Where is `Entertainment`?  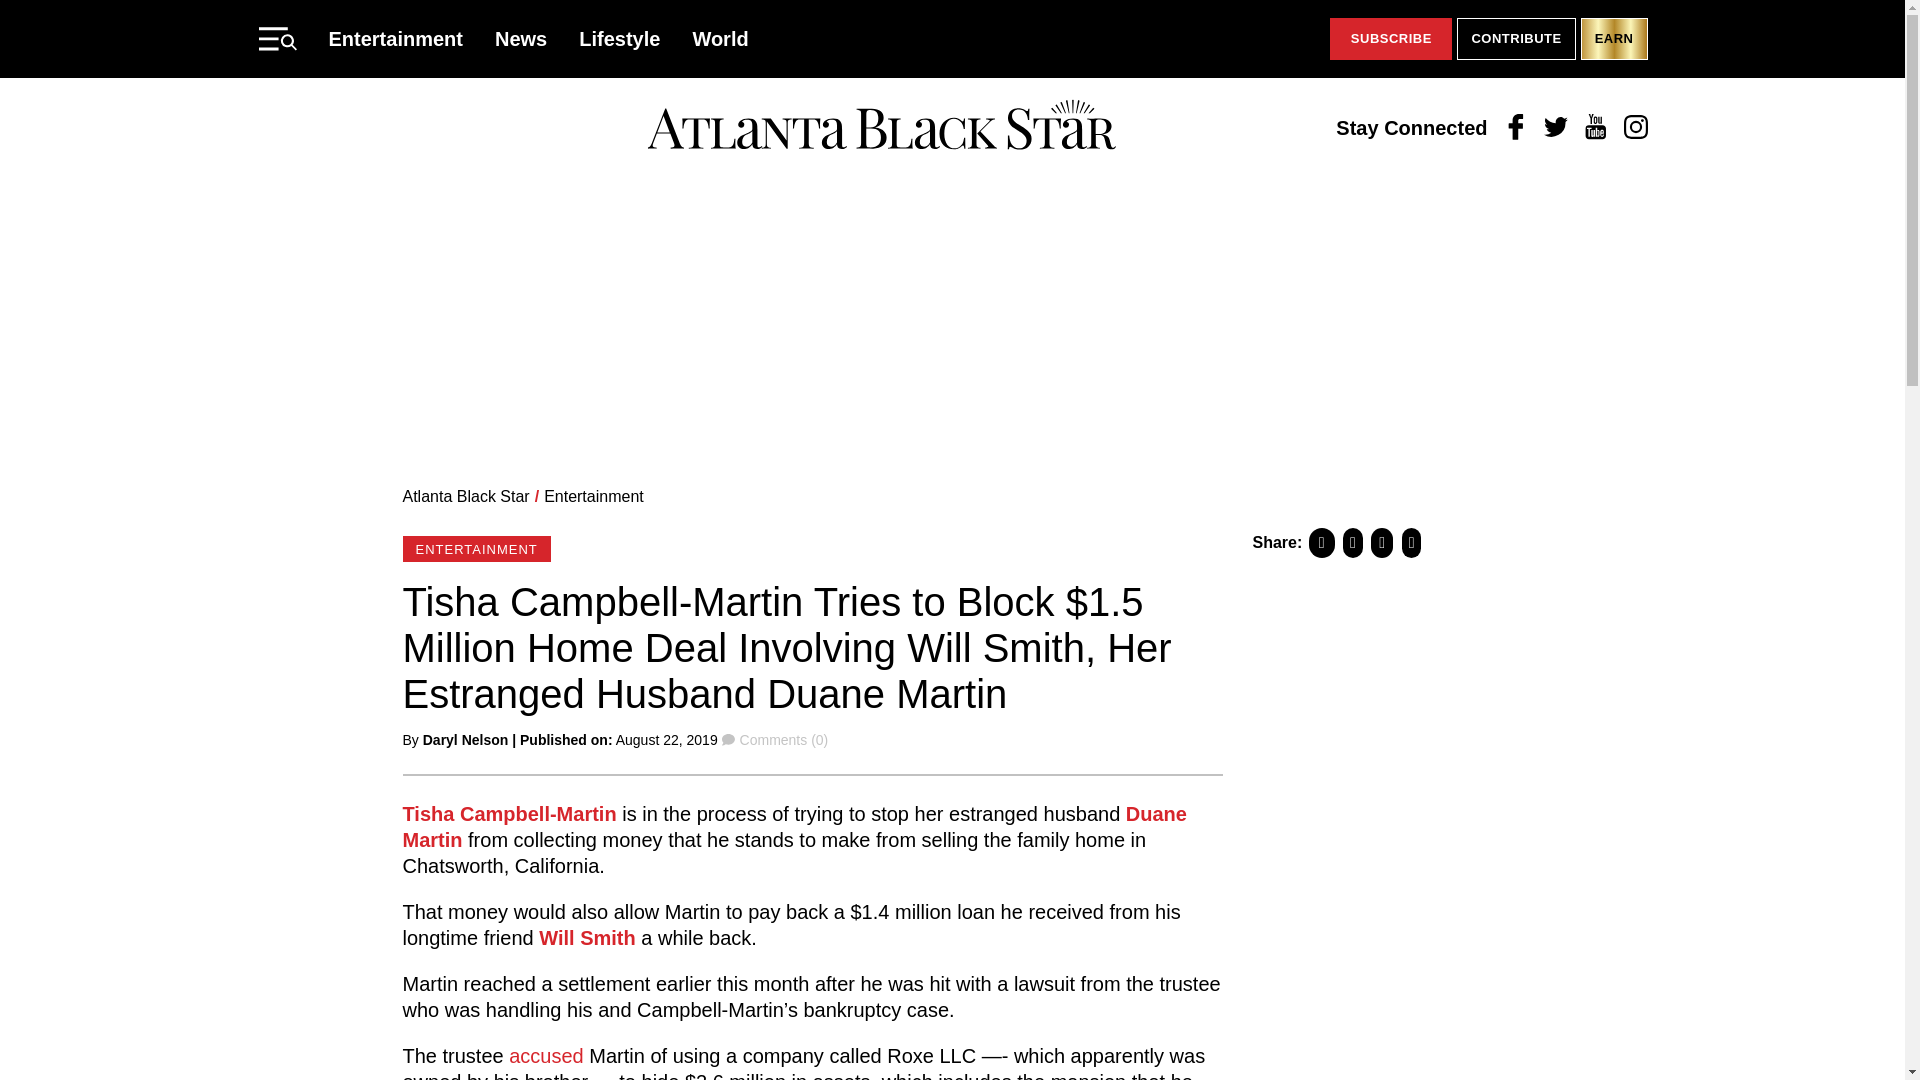 Entertainment is located at coordinates (395, 38).